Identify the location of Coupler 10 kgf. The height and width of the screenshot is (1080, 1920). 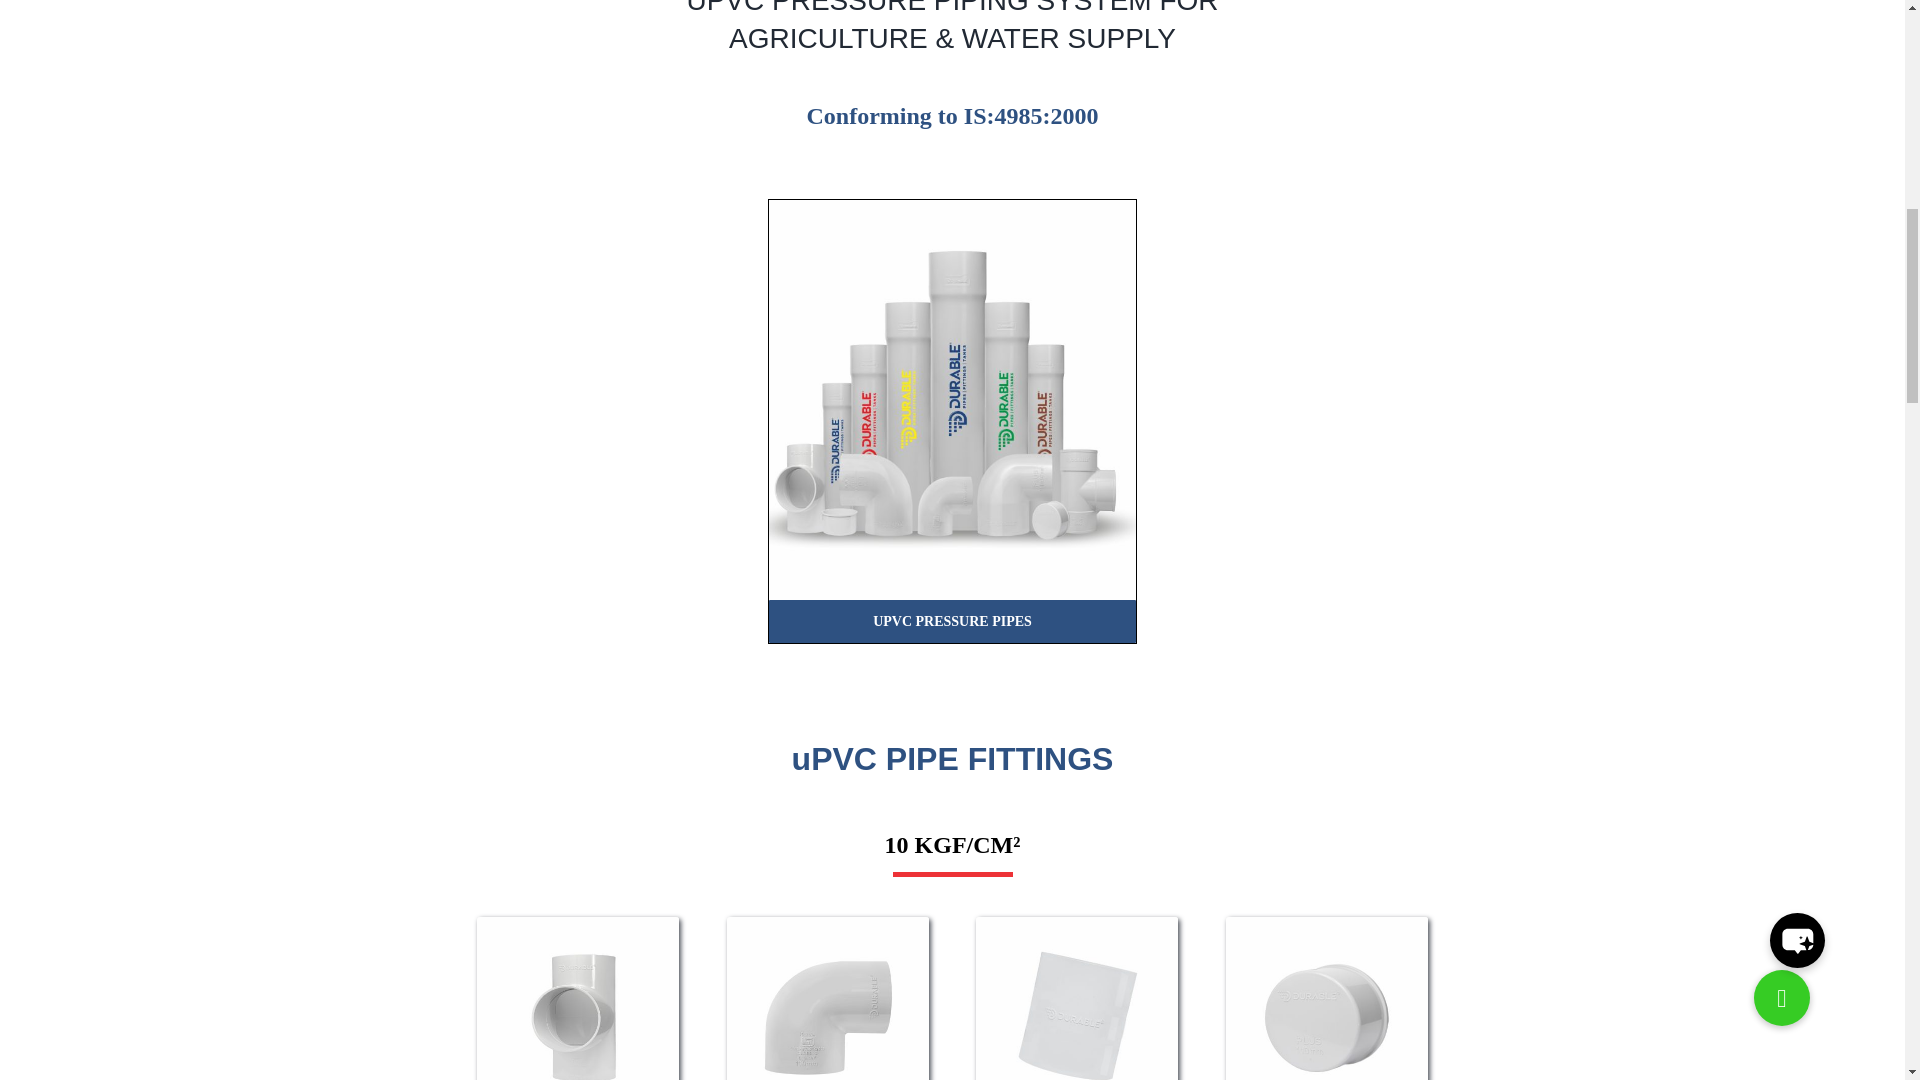
(1076, 998).